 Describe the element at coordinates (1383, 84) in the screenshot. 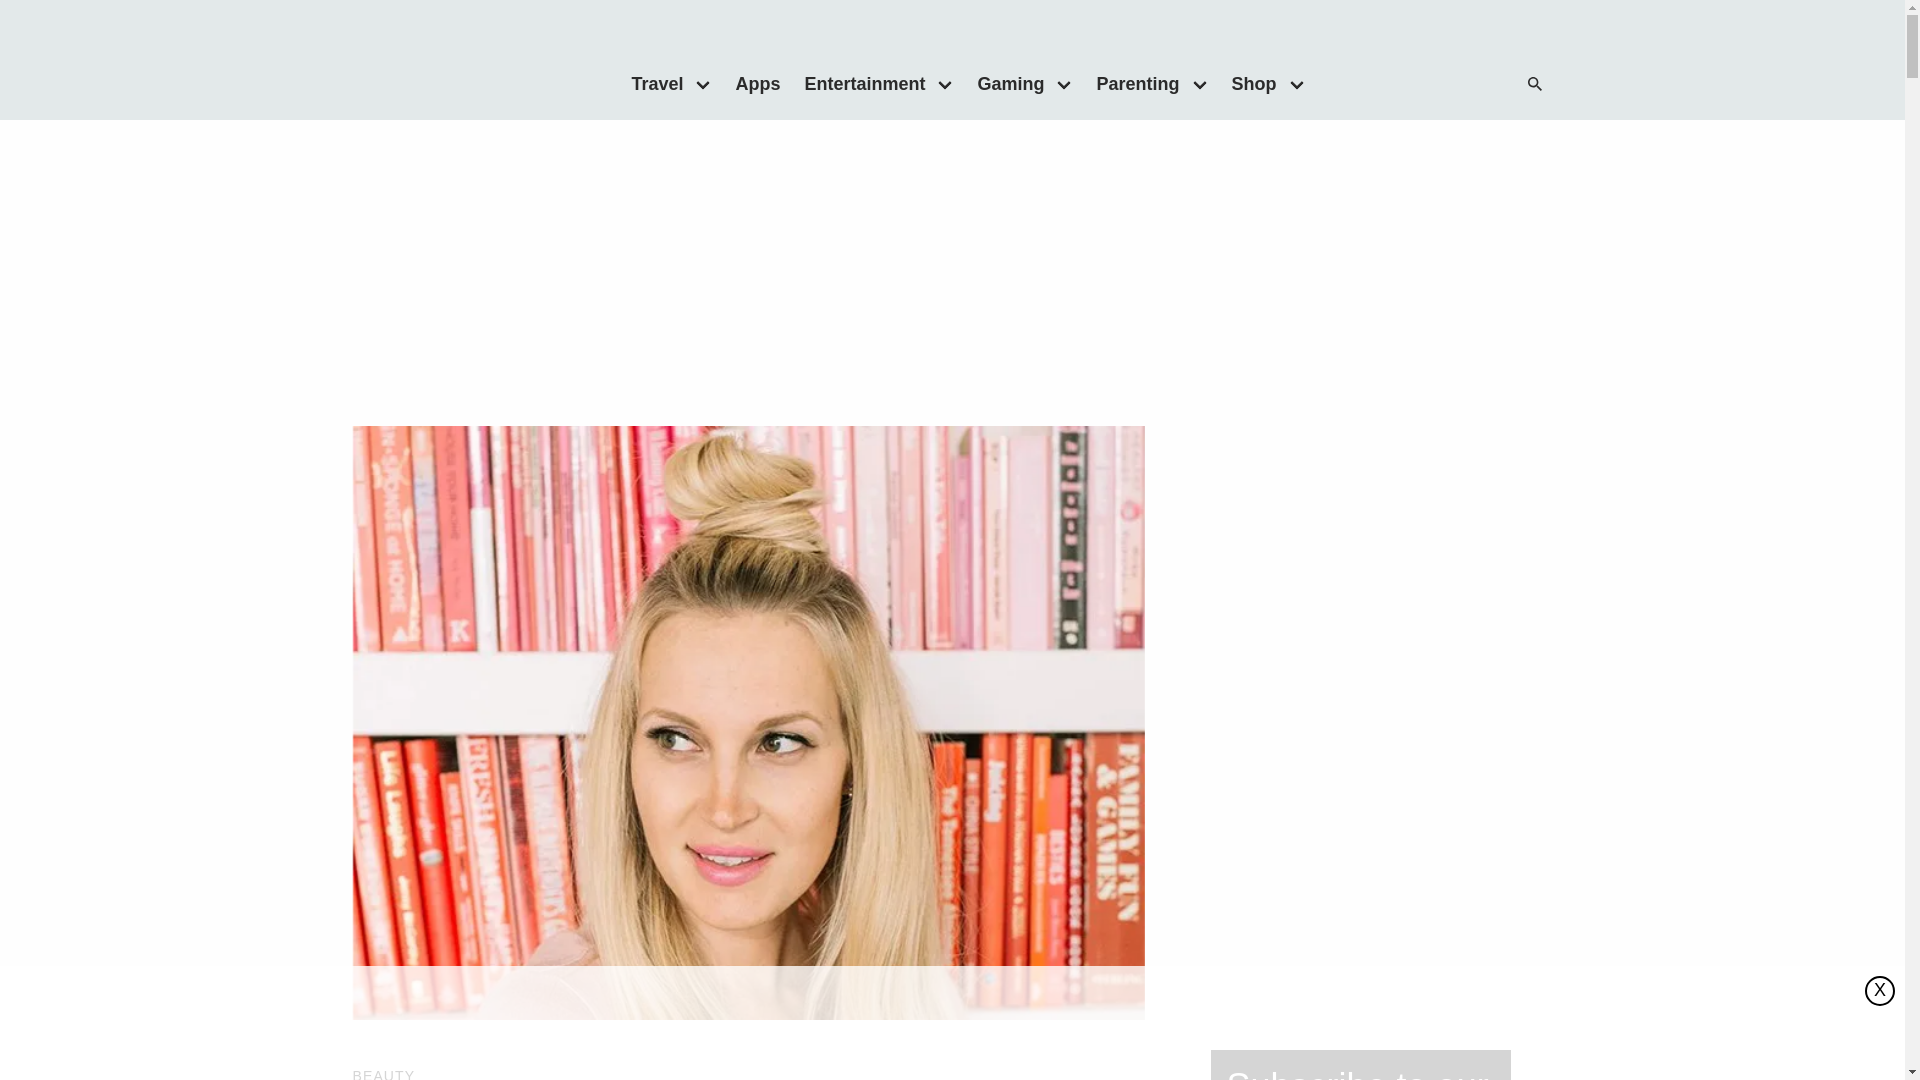

I see `Facebook` at that location.